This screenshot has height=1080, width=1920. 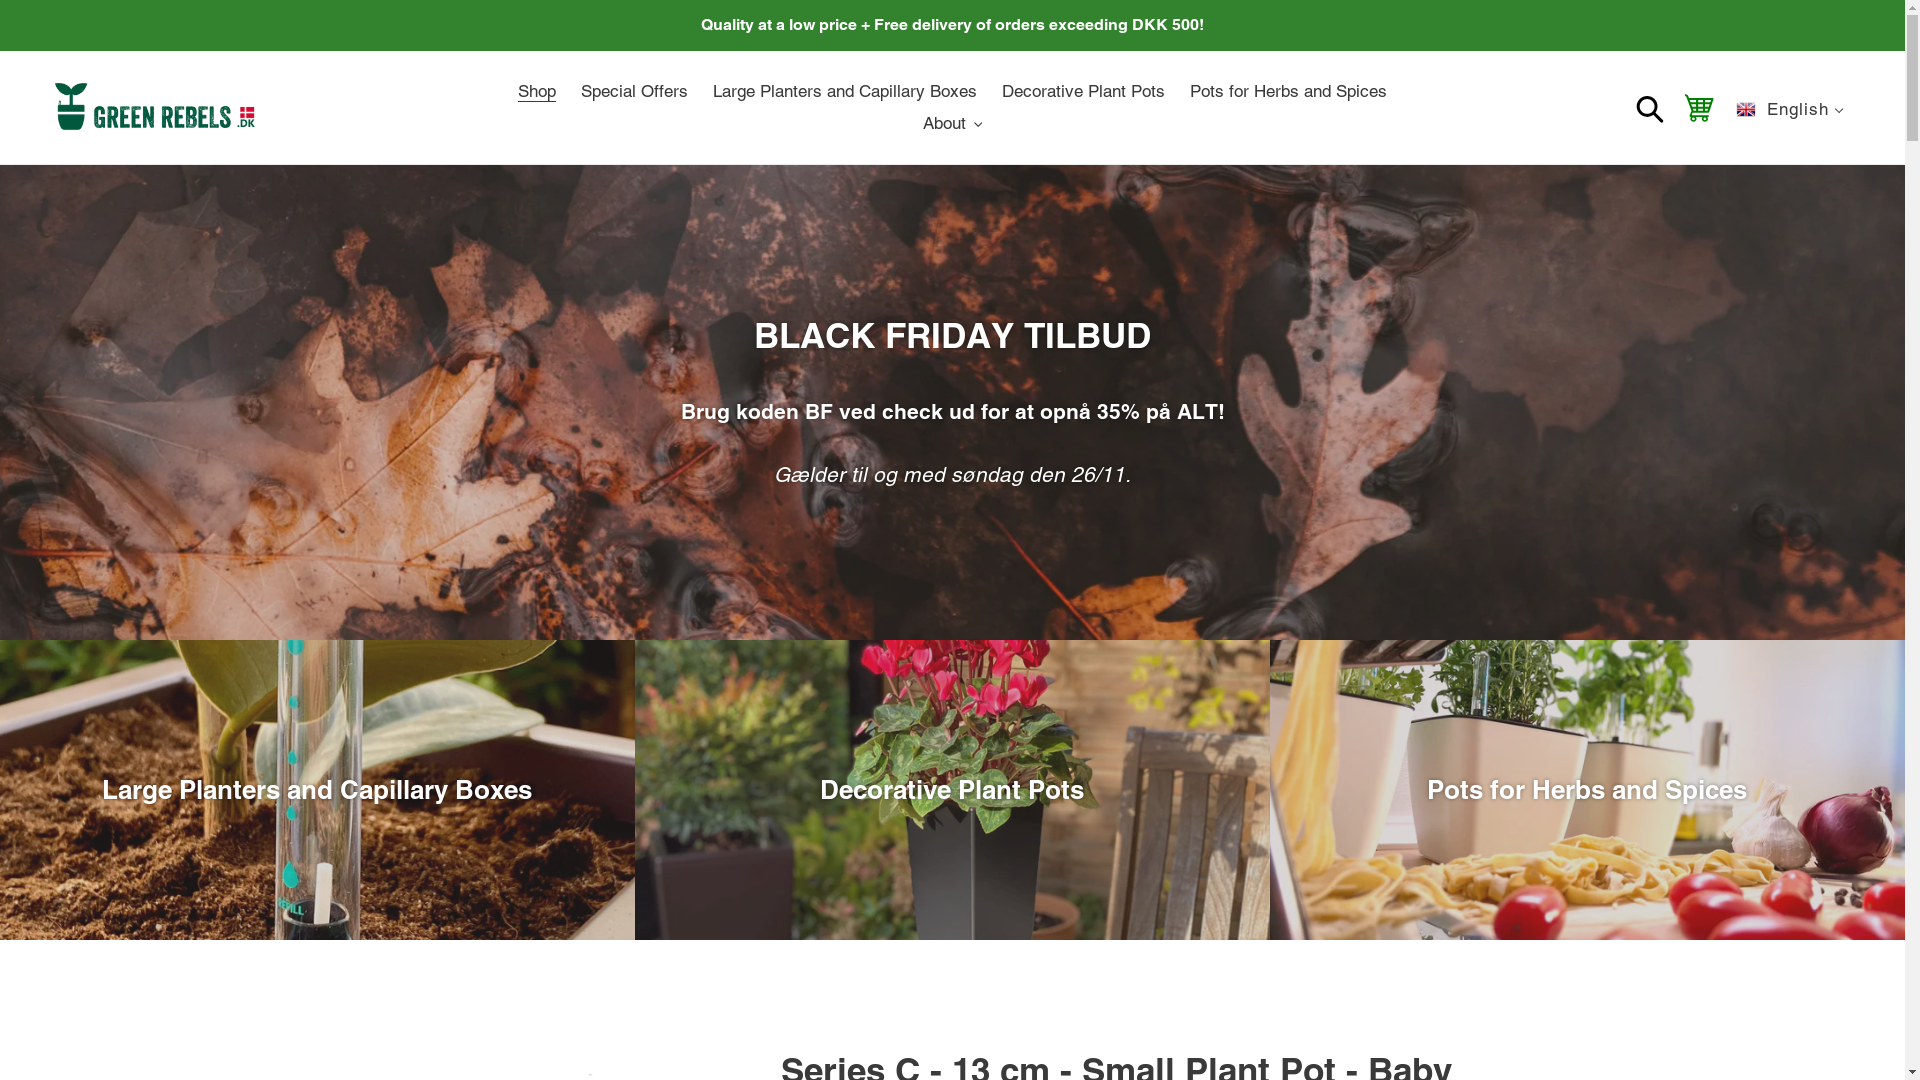 I want to click on Large Planters and Capillary Boxes, so click(x=318, y=790).